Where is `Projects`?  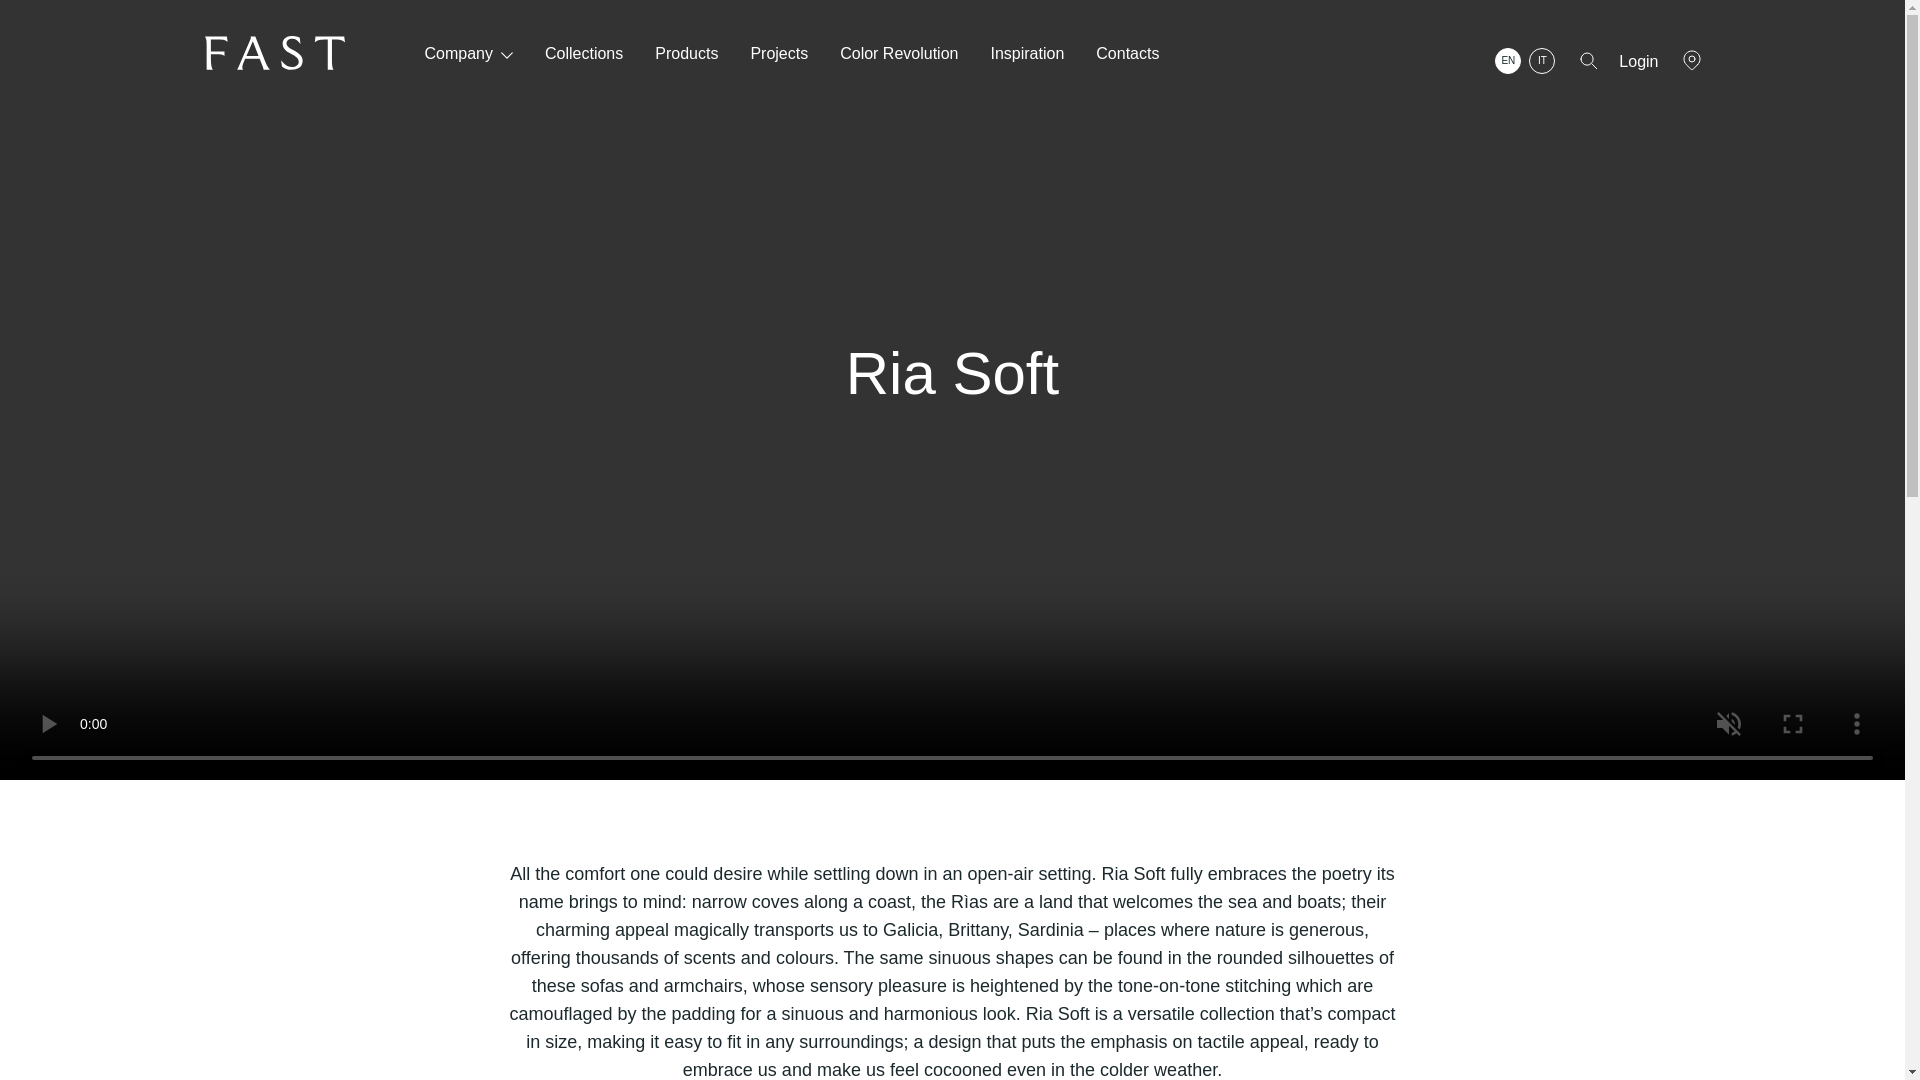
Projects is located at coordinates (779, 54).